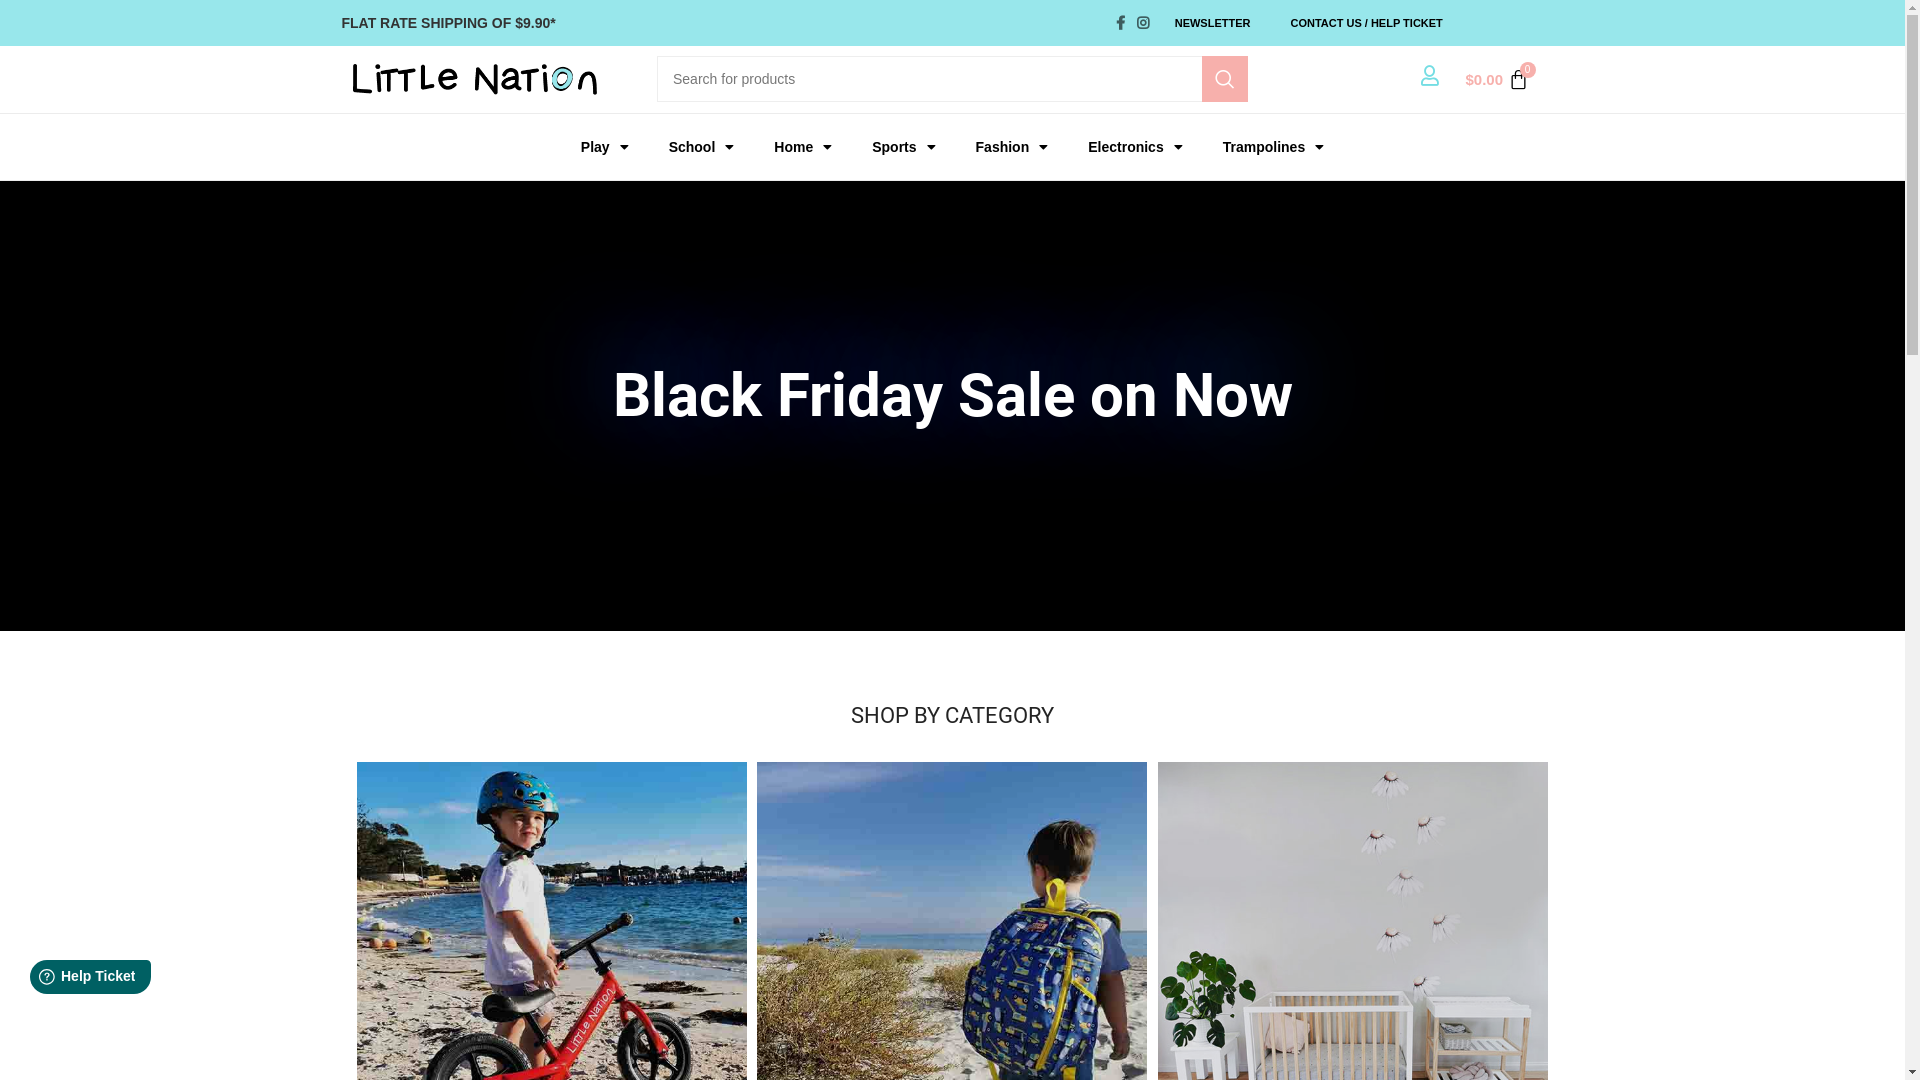 Image resolution: width=1920 pixels, height=1080 pixels. What do you see at coordinates (1366, 23) in the screenshot?
I see `CONTACT US / HELP TICKET` at bounding box center [1366, 23].